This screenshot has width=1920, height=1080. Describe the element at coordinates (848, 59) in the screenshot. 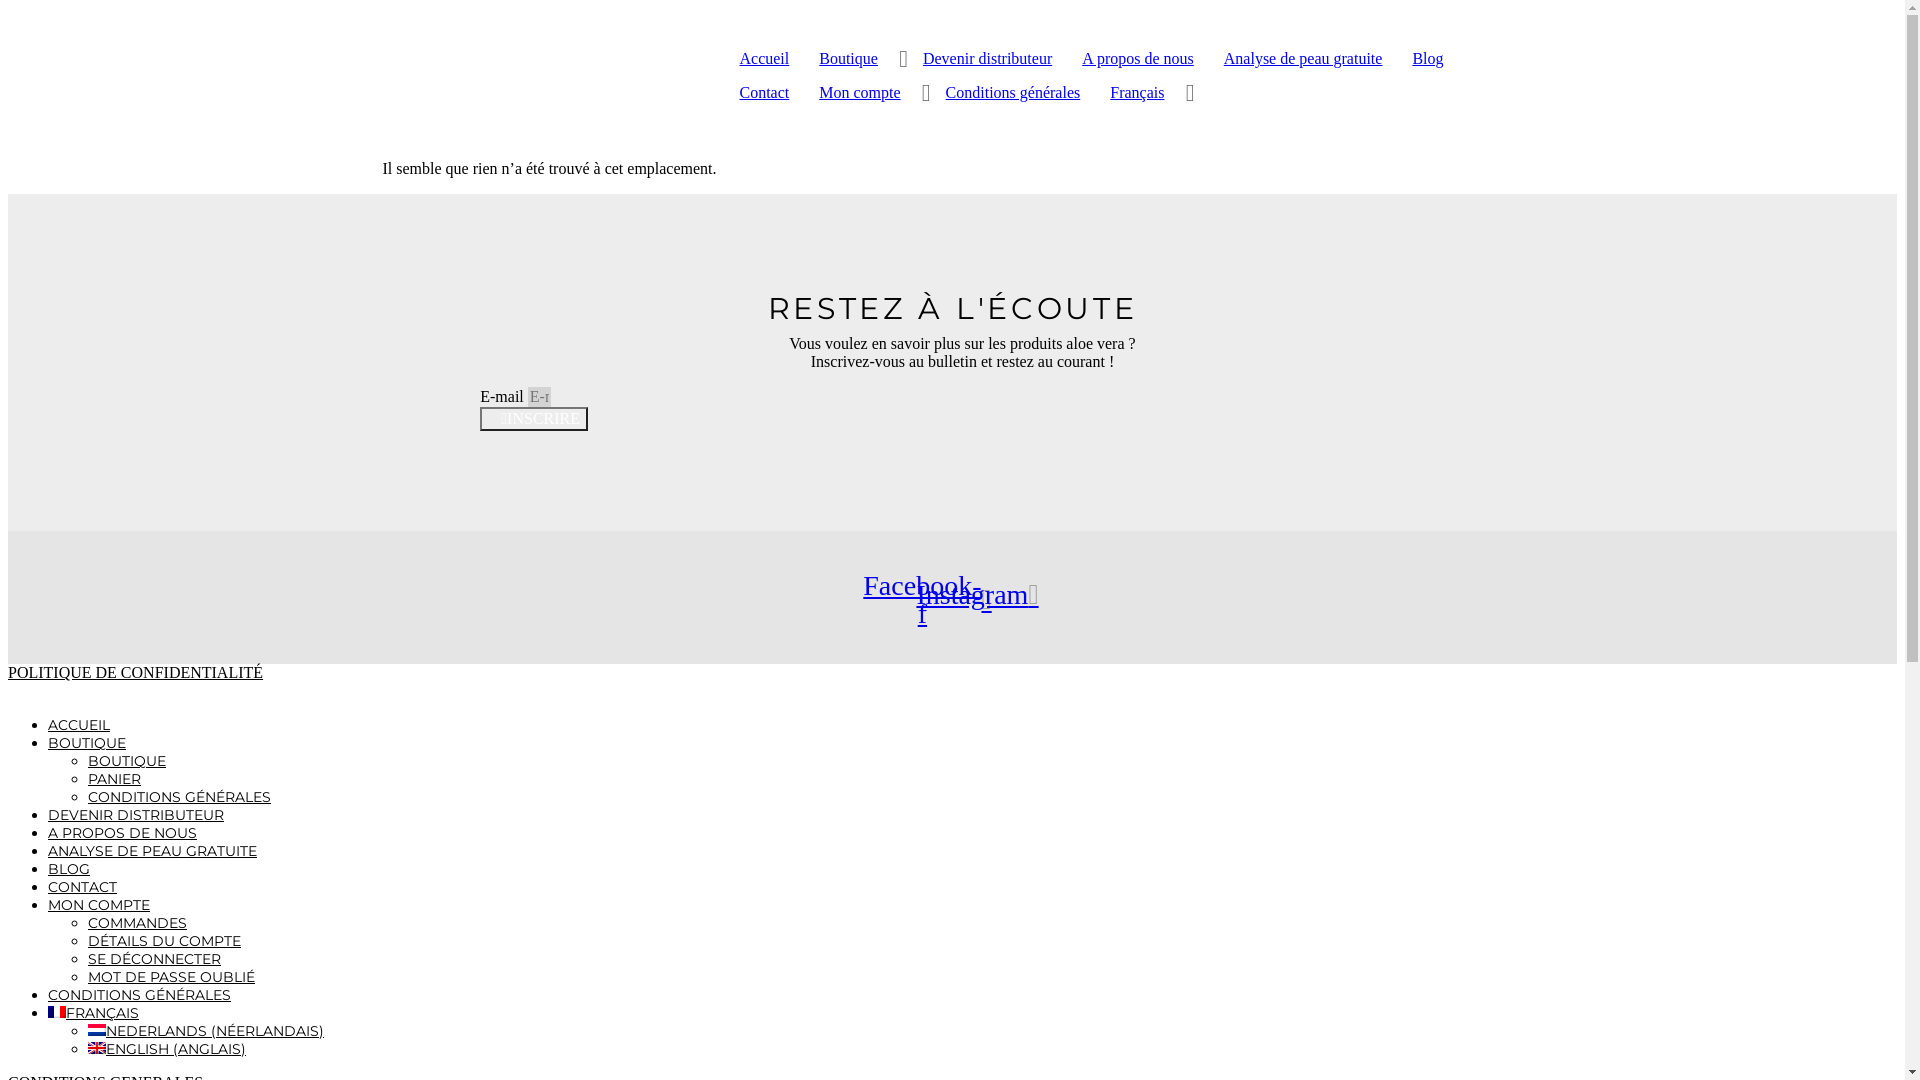

I see `Boutique` at that location.